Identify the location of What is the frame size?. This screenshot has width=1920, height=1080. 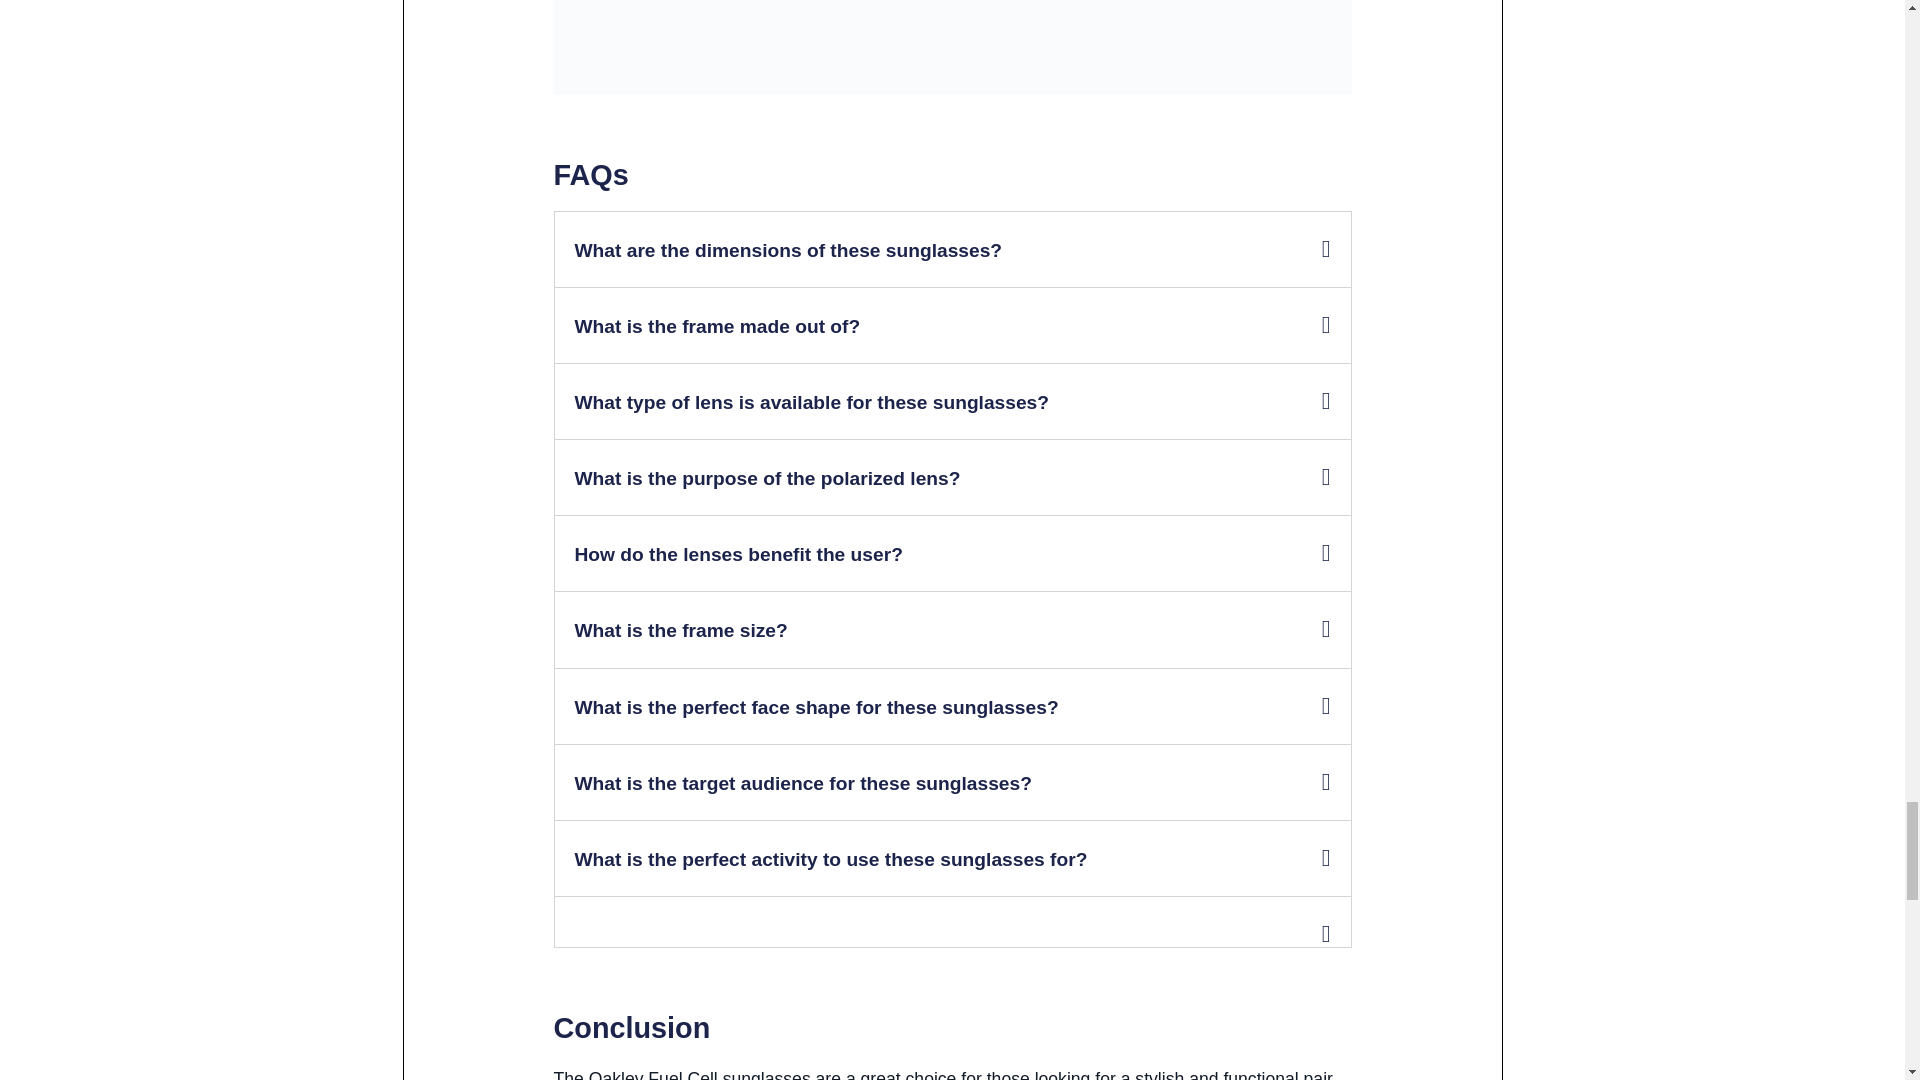
(680, 630).